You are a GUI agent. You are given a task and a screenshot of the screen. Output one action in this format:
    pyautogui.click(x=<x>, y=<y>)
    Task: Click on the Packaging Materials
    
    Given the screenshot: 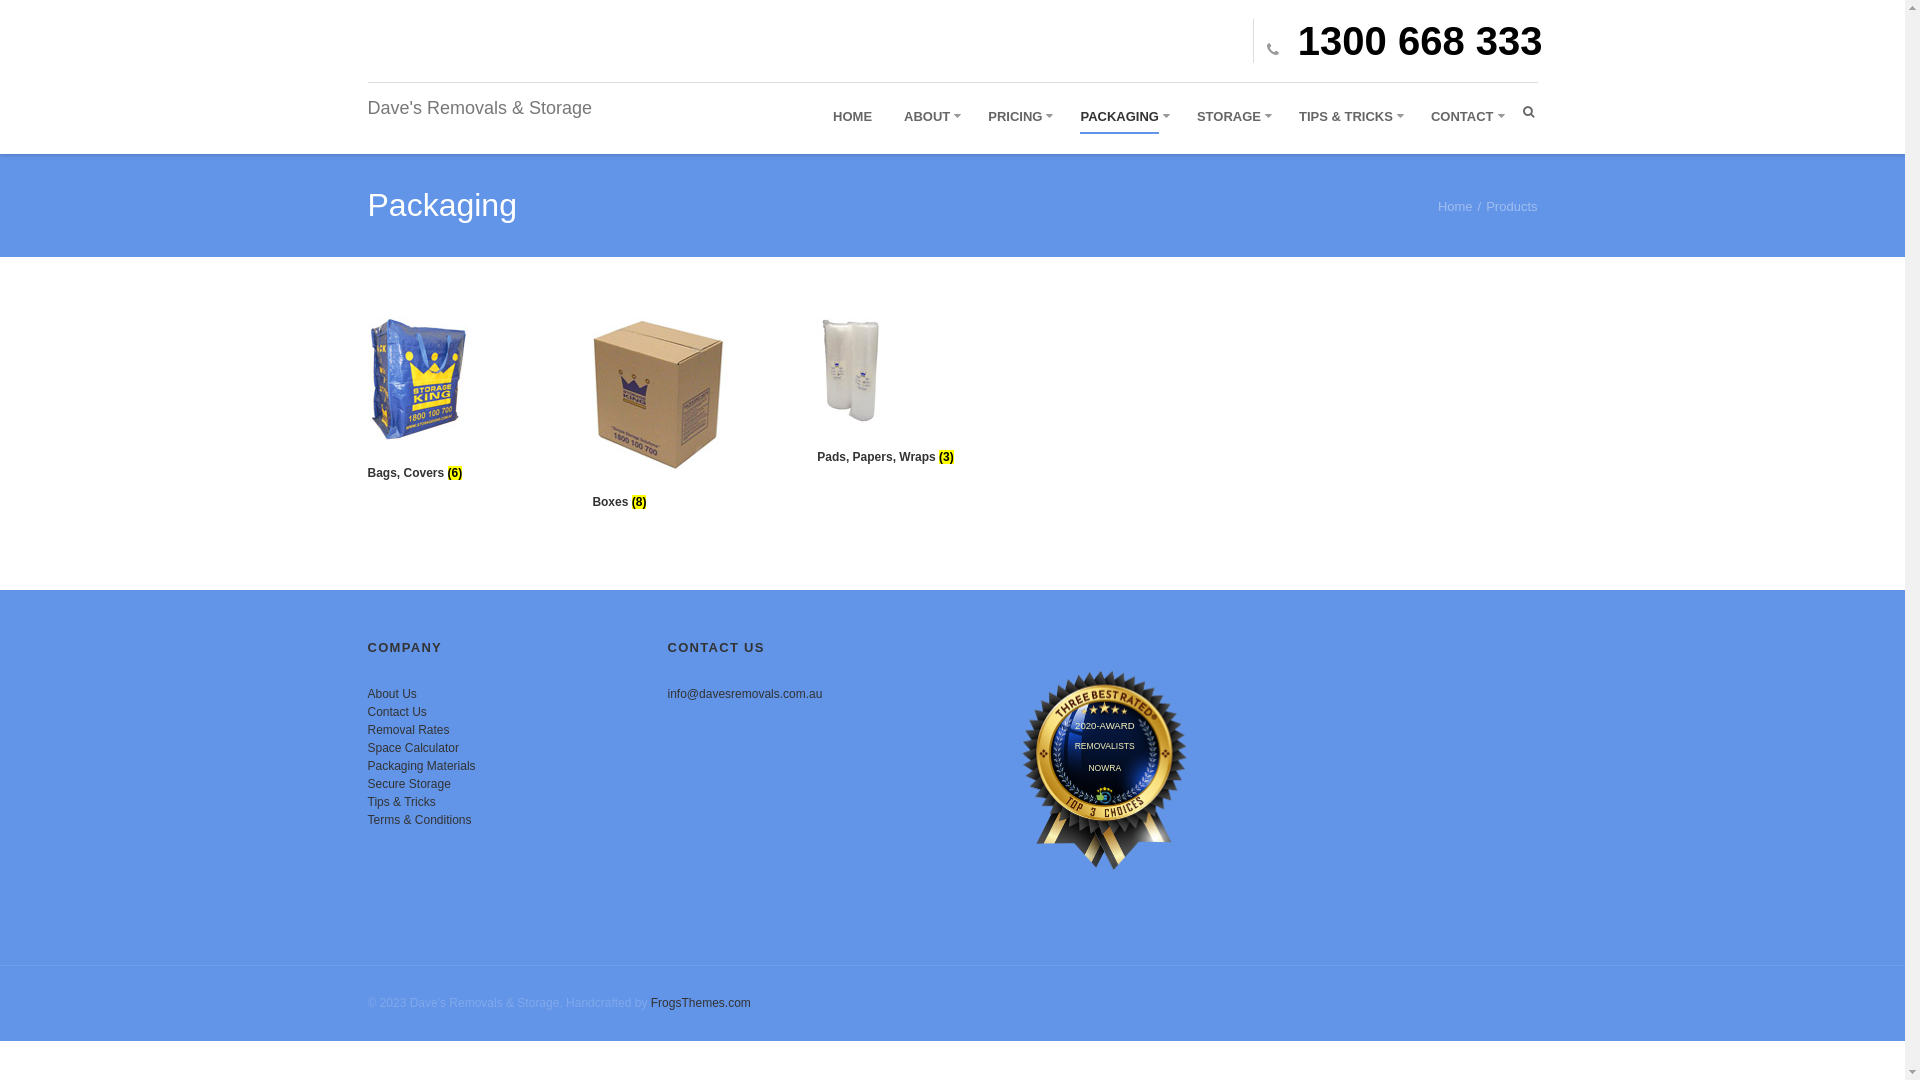 What is the action you would take?
    pyautogui.click(x=422, y=766)
    